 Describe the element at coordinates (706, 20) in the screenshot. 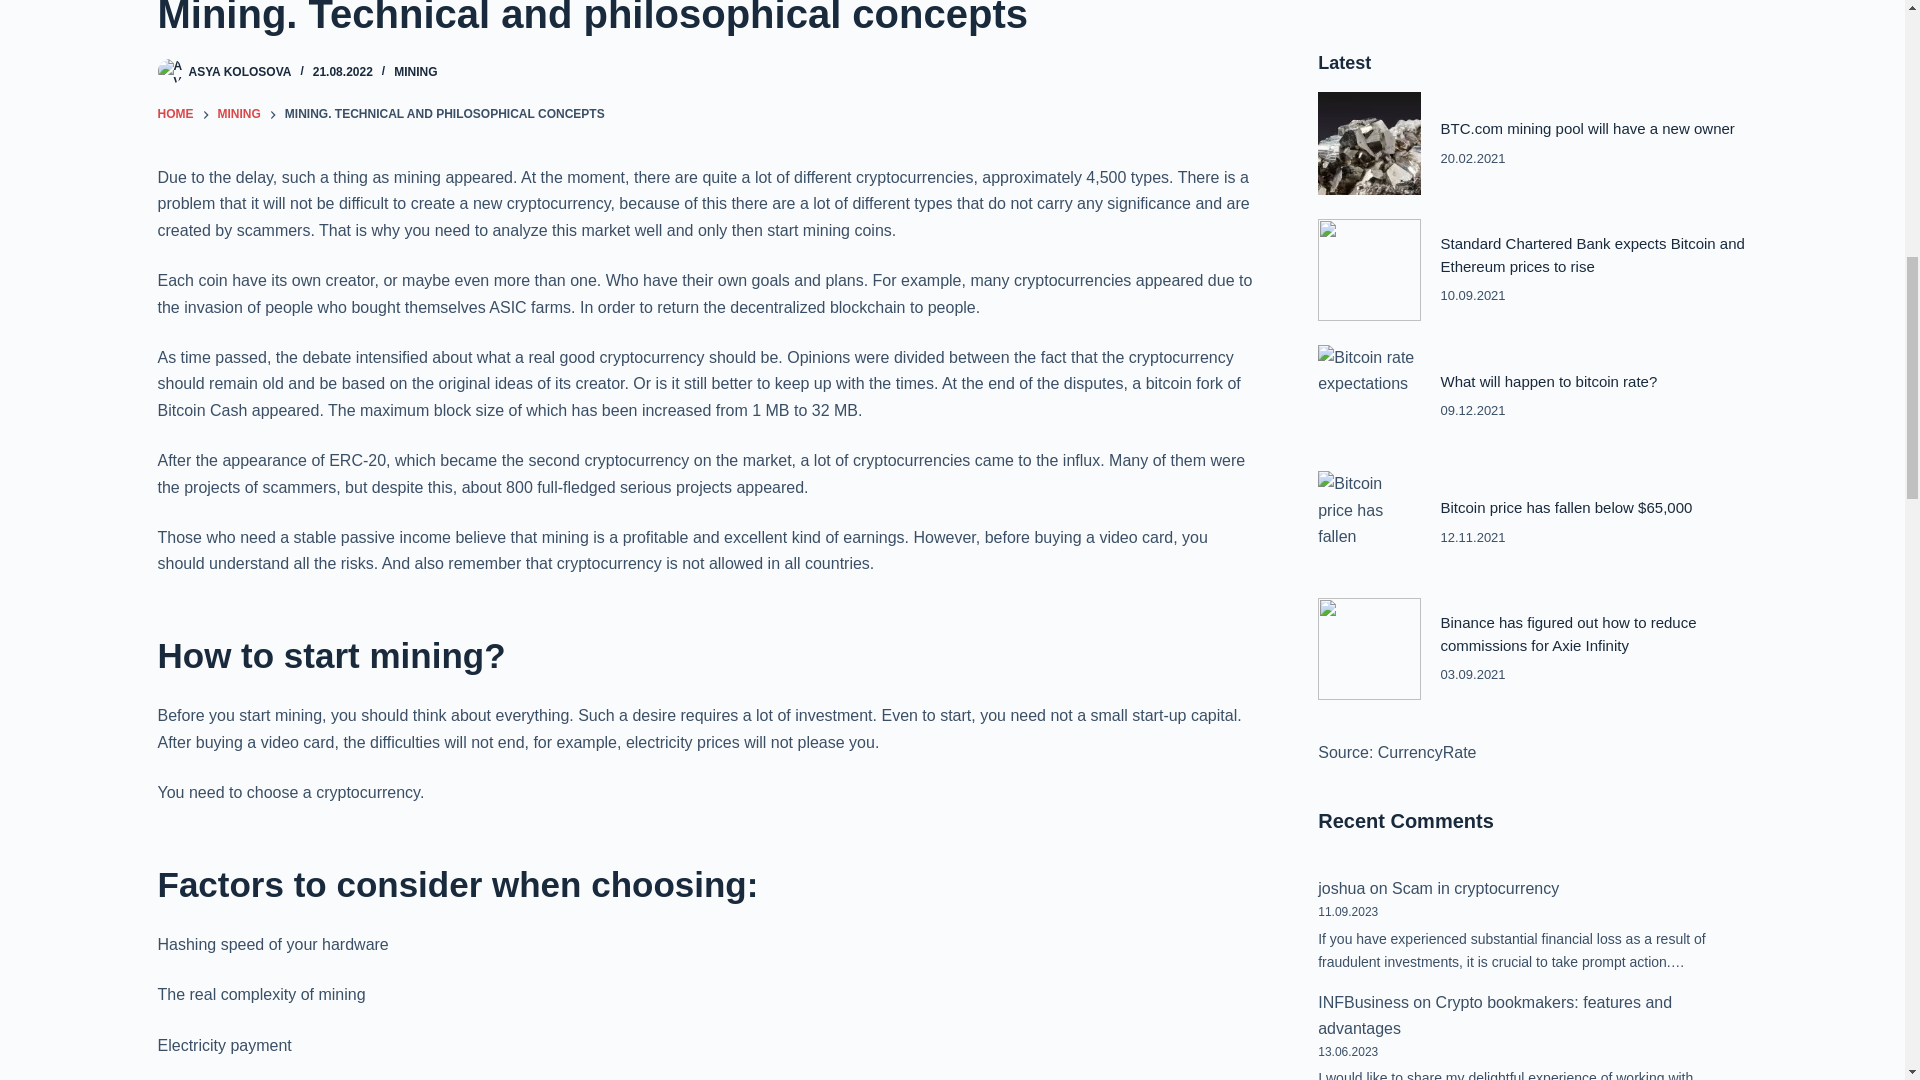

I see `Mining. Technical and philosophical concepts` at that location.